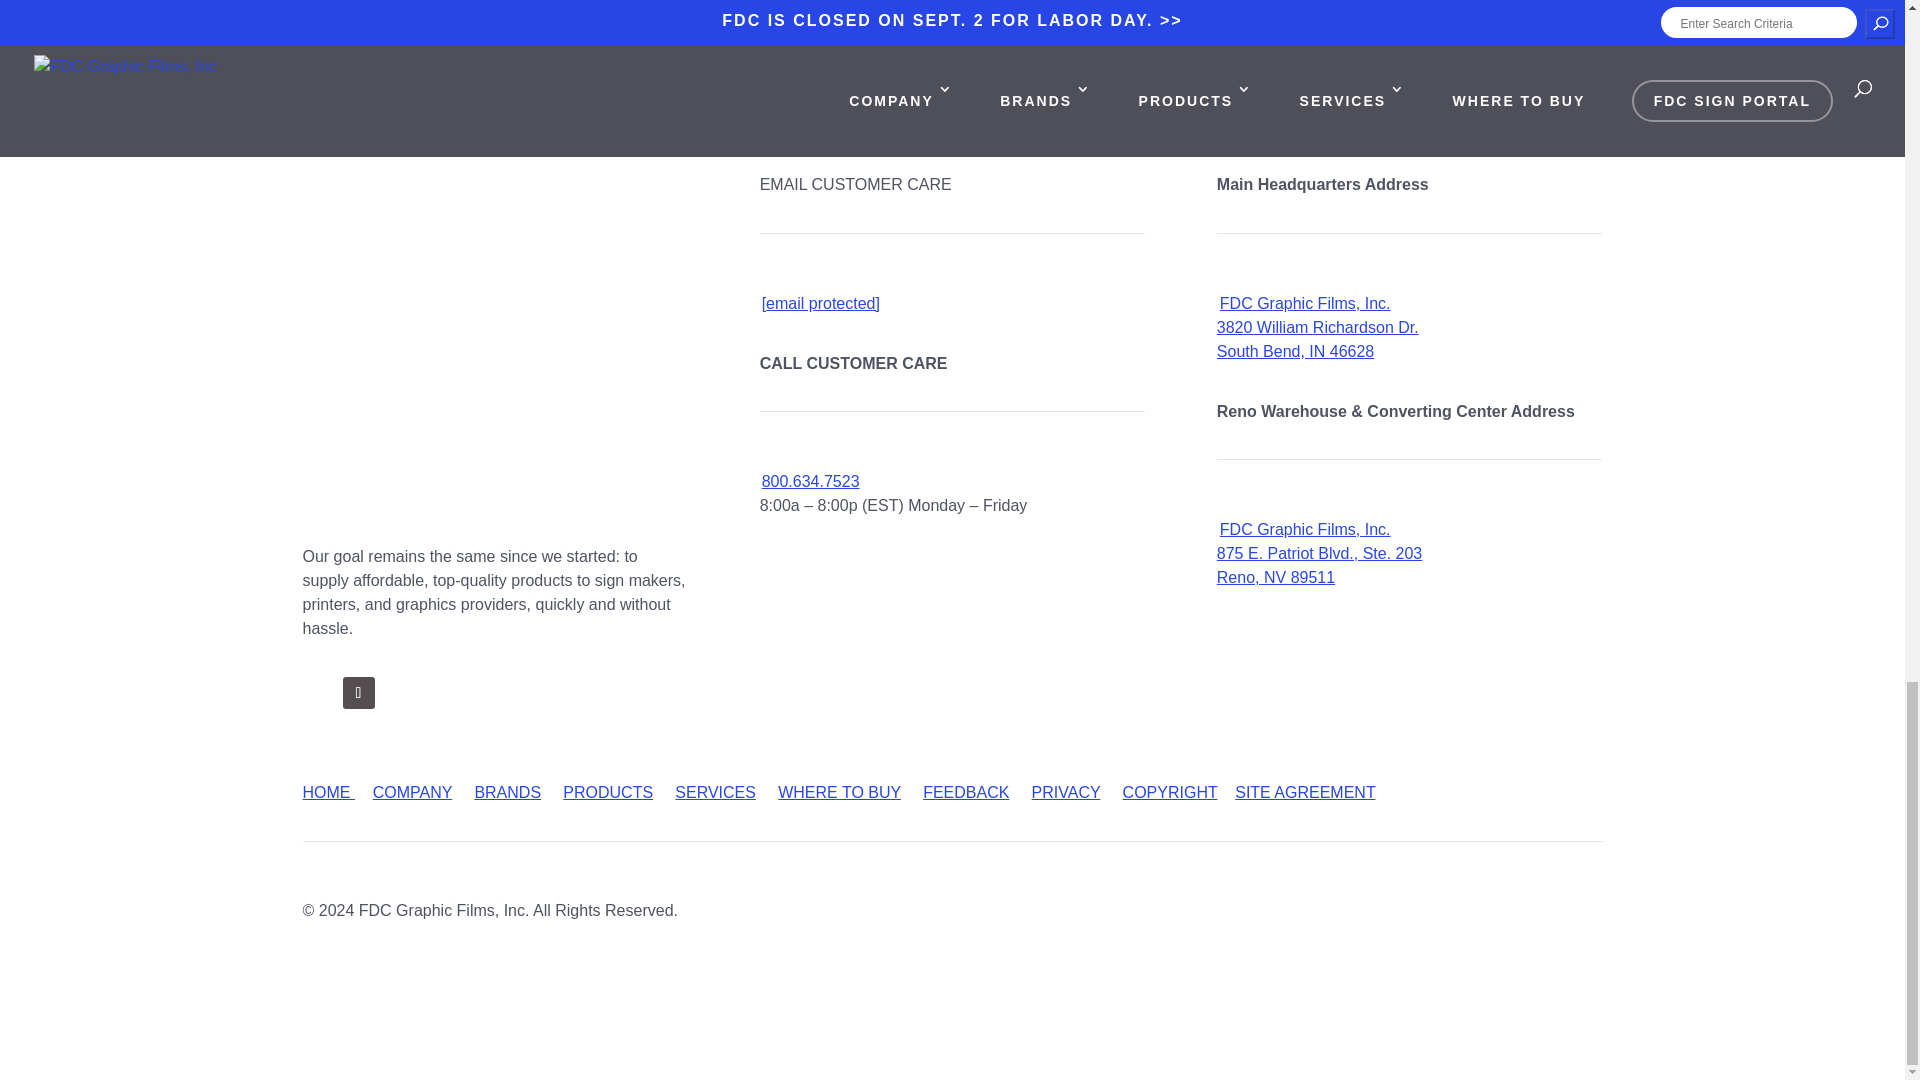  I want to click on Follow on Instagram, so click(398, 692).